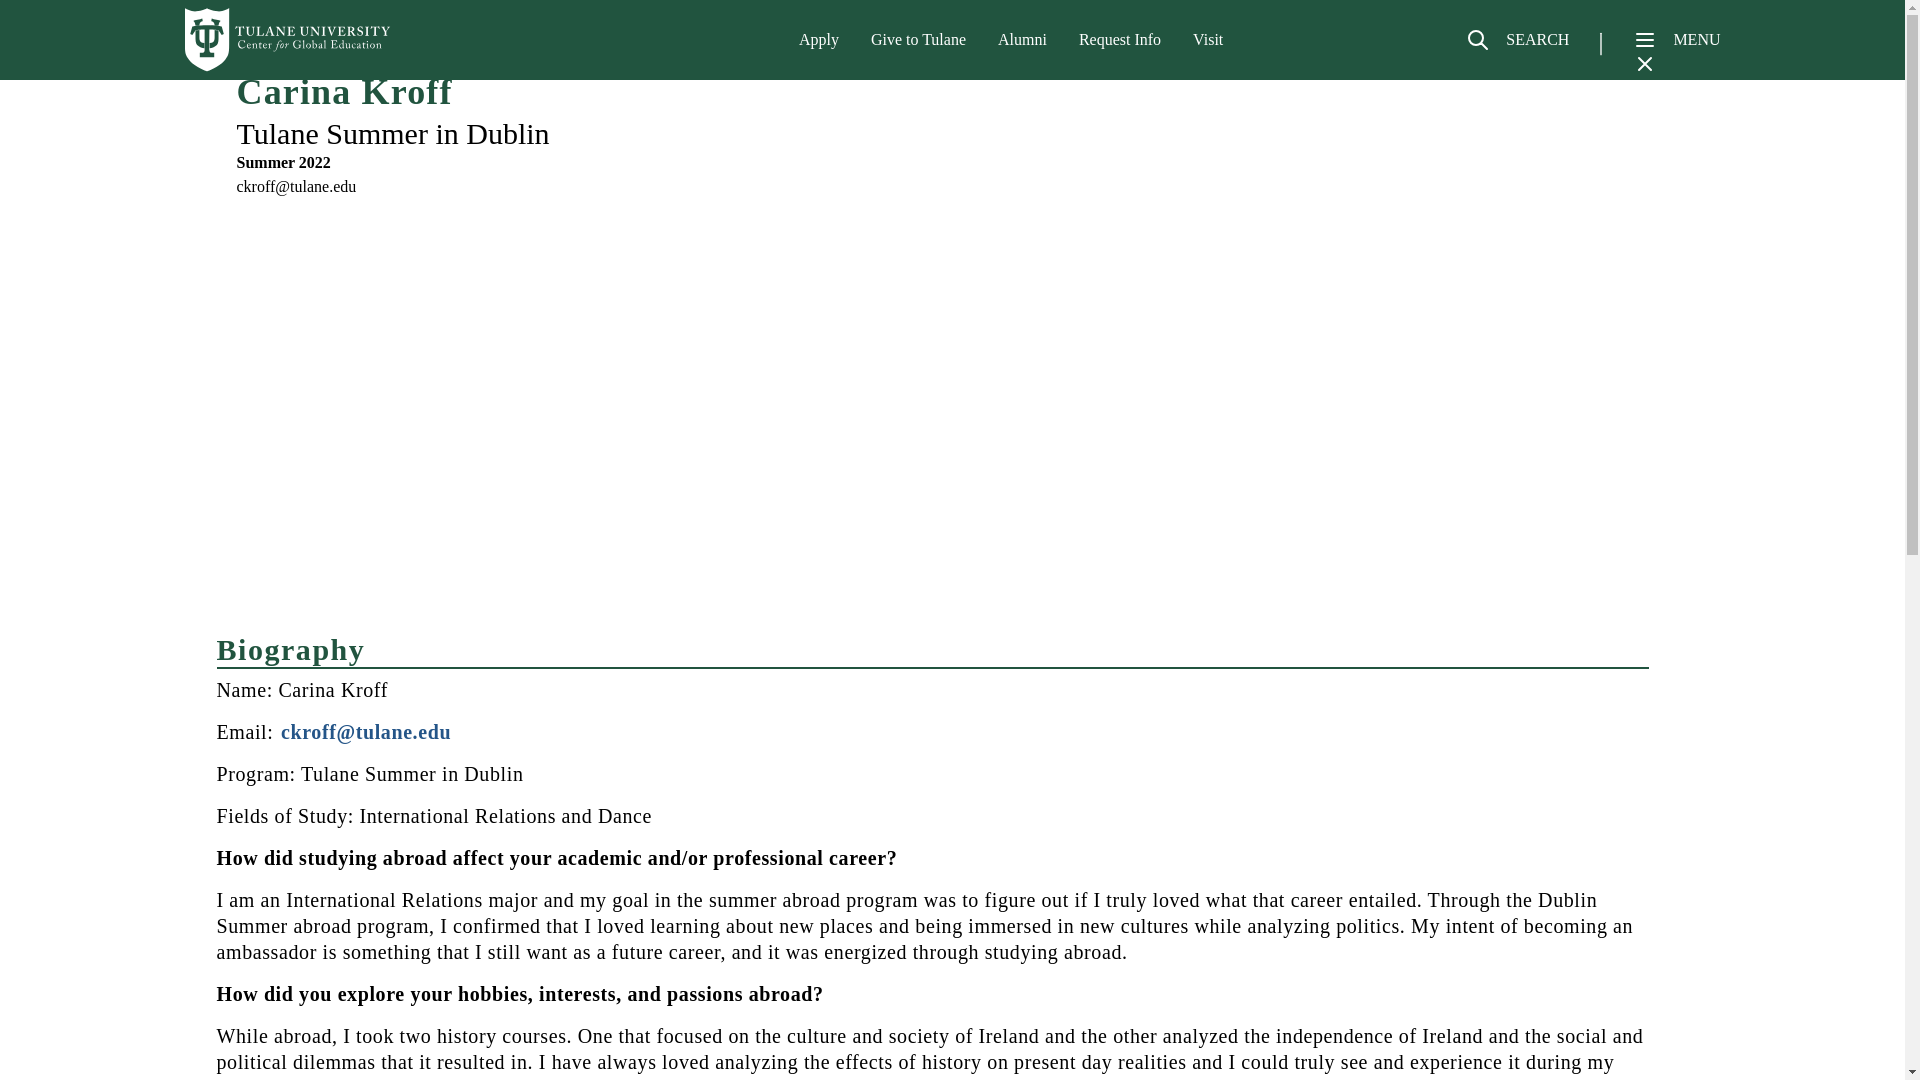 The height and width of the screenshot is (1080, 1920). What do you see at coordinates (1208, 39) in the screenshot?
I see `Visit` at bounding box center [1208, 39].